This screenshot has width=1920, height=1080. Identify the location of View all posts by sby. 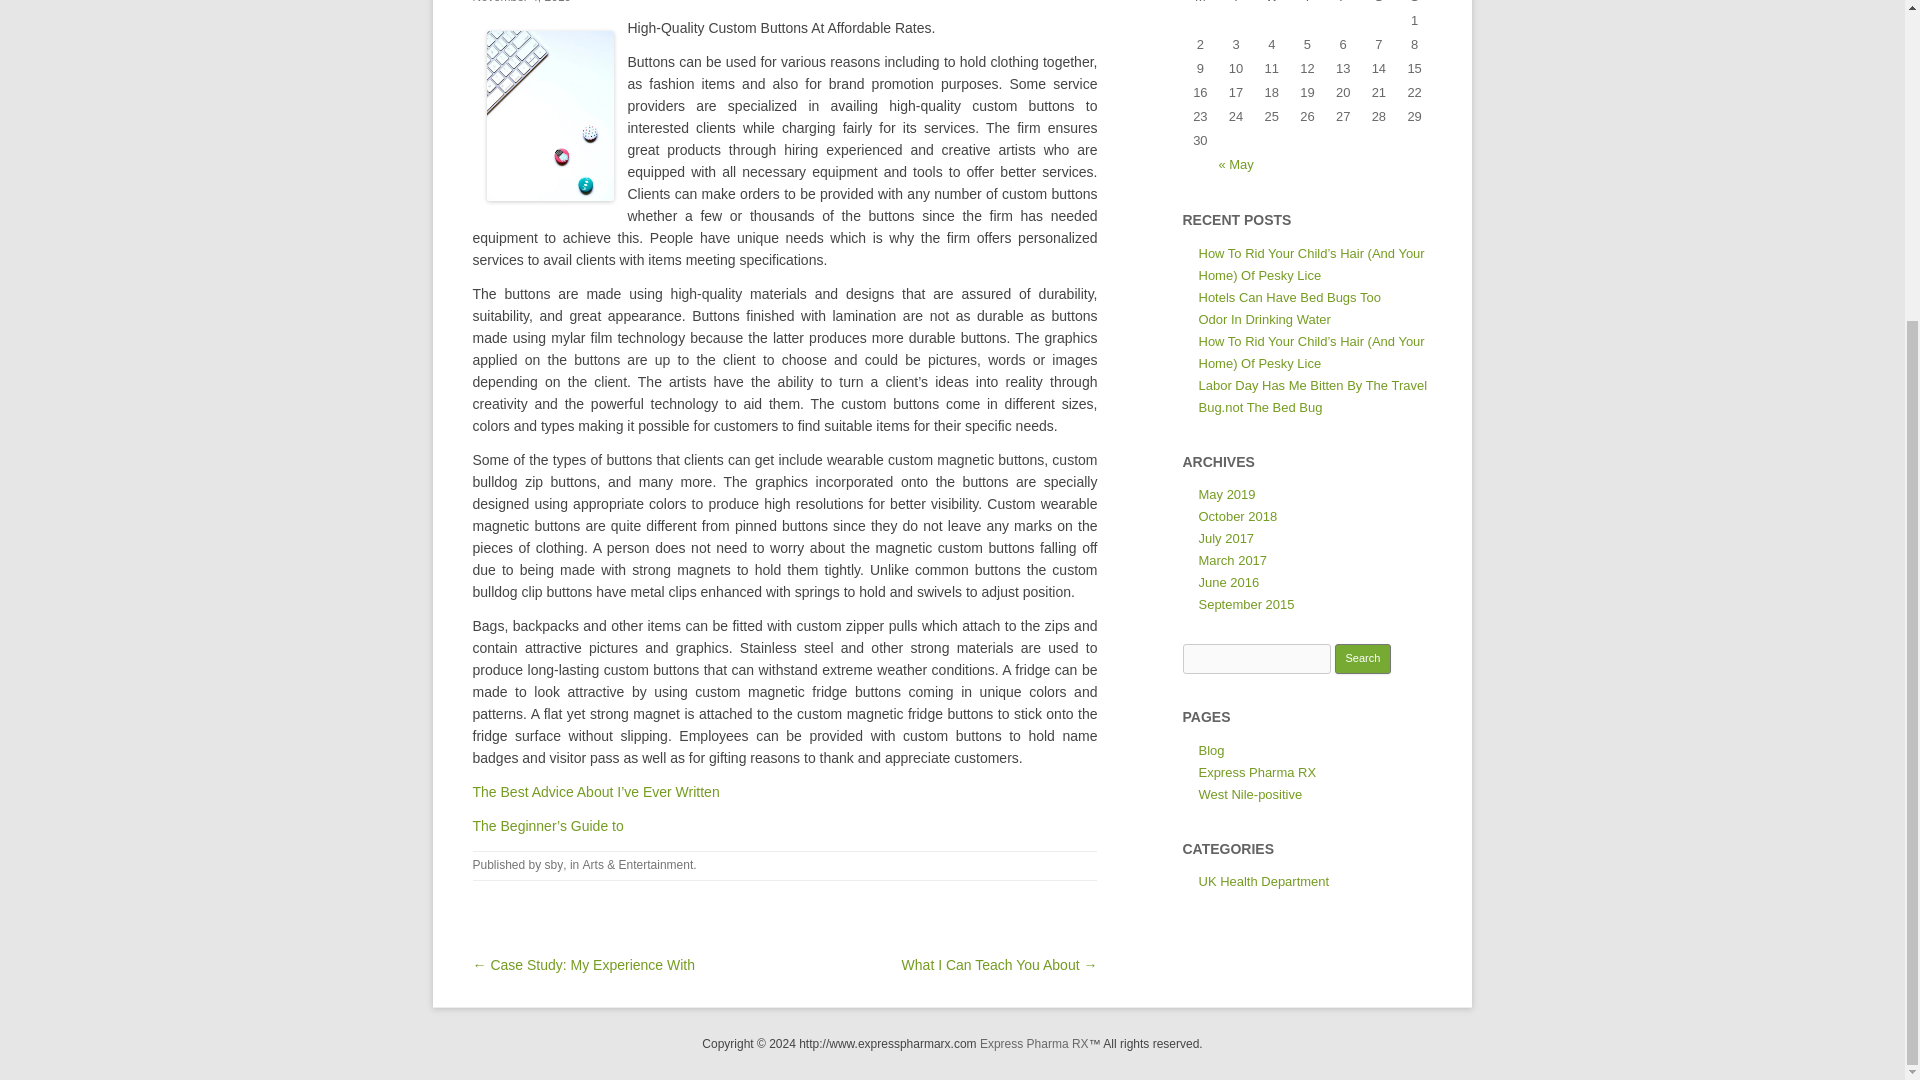
(554, 864).